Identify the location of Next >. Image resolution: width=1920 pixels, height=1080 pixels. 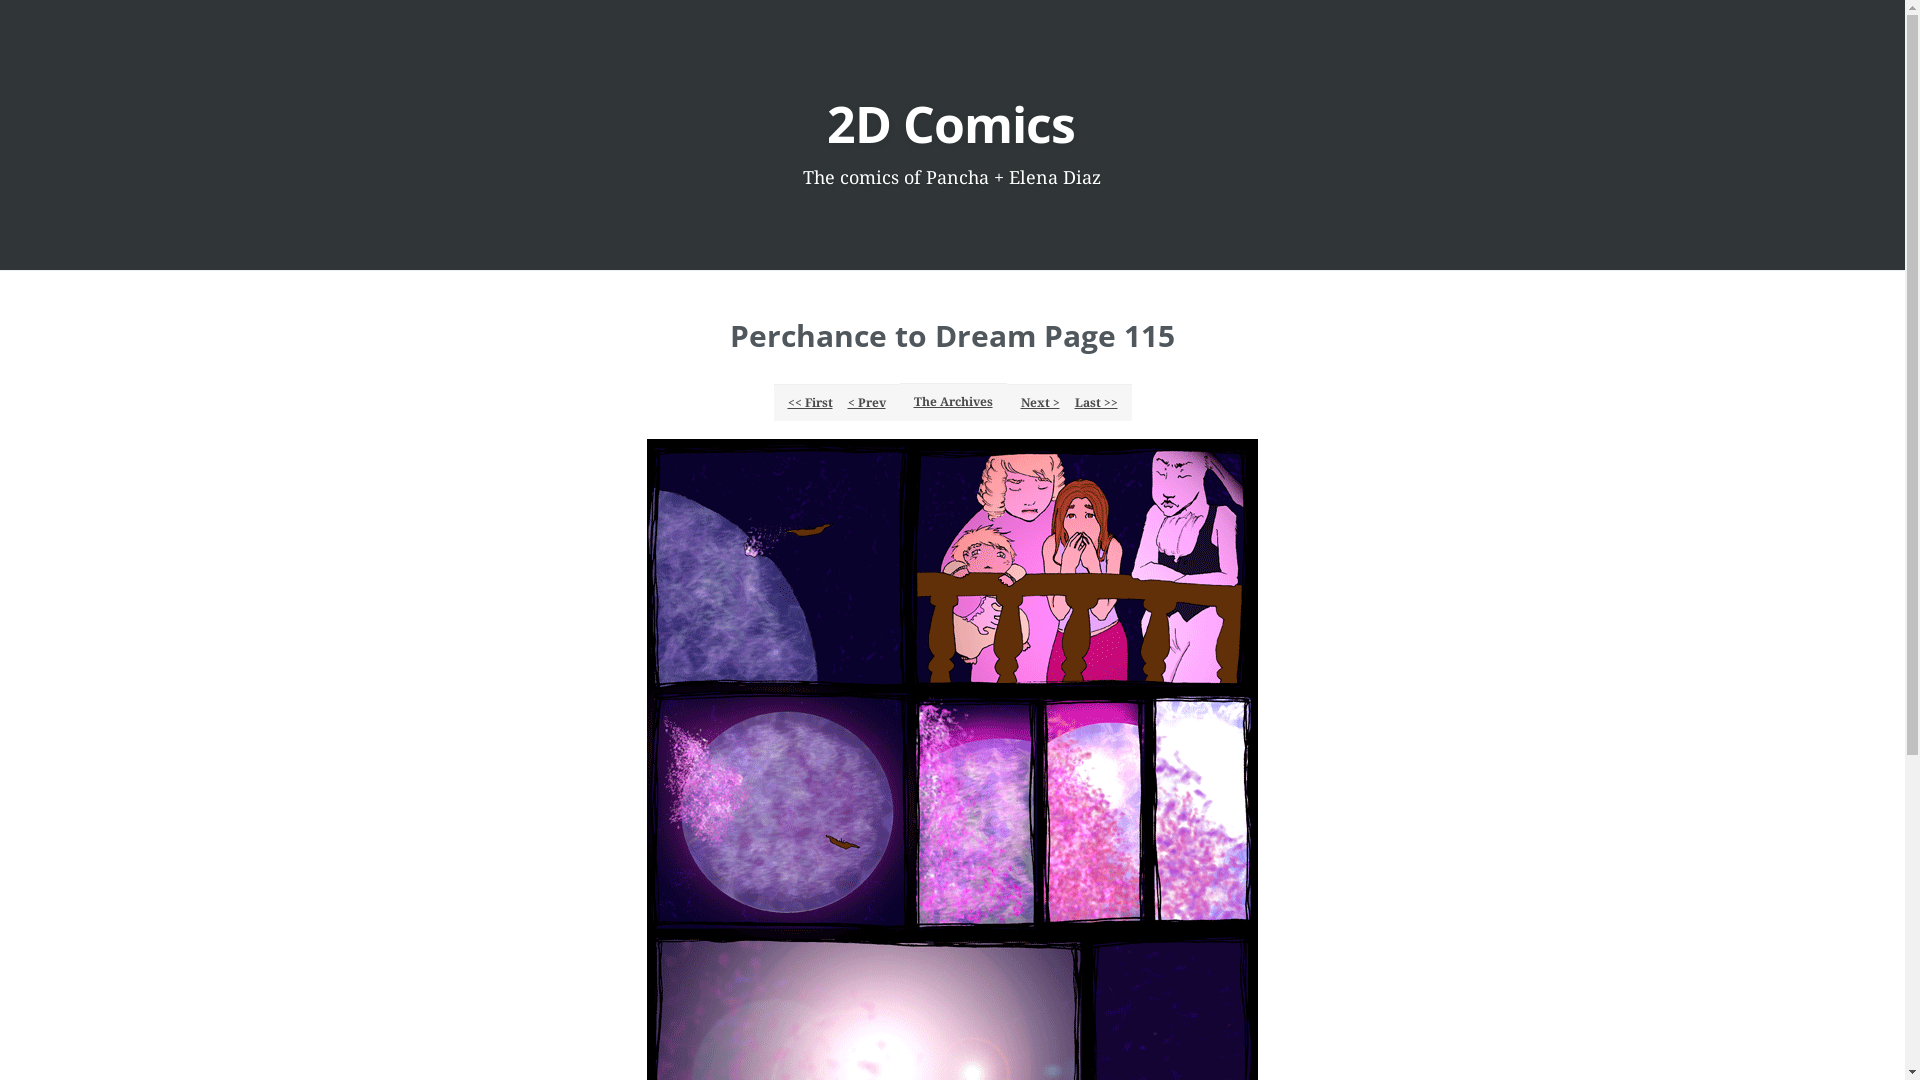
(1039, 402).